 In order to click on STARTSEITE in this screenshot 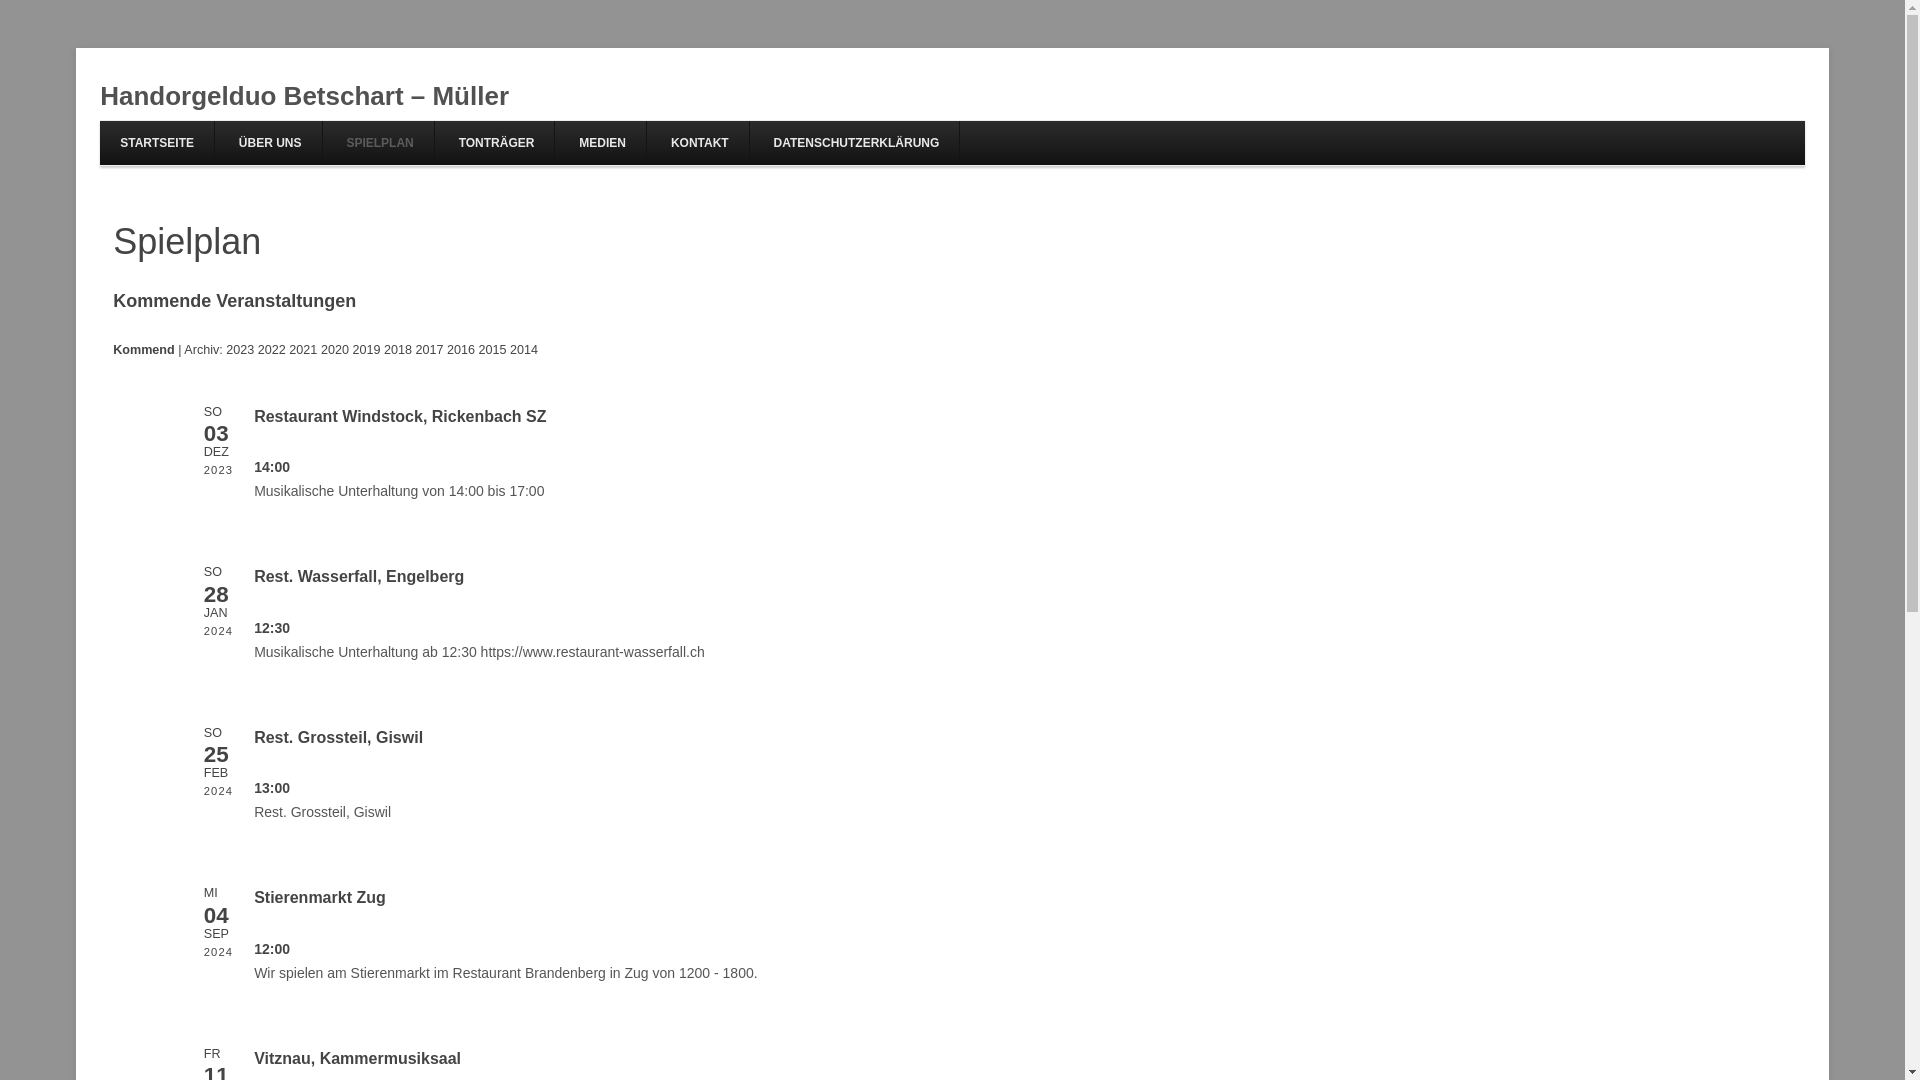, I will do `click(157, 143)`.